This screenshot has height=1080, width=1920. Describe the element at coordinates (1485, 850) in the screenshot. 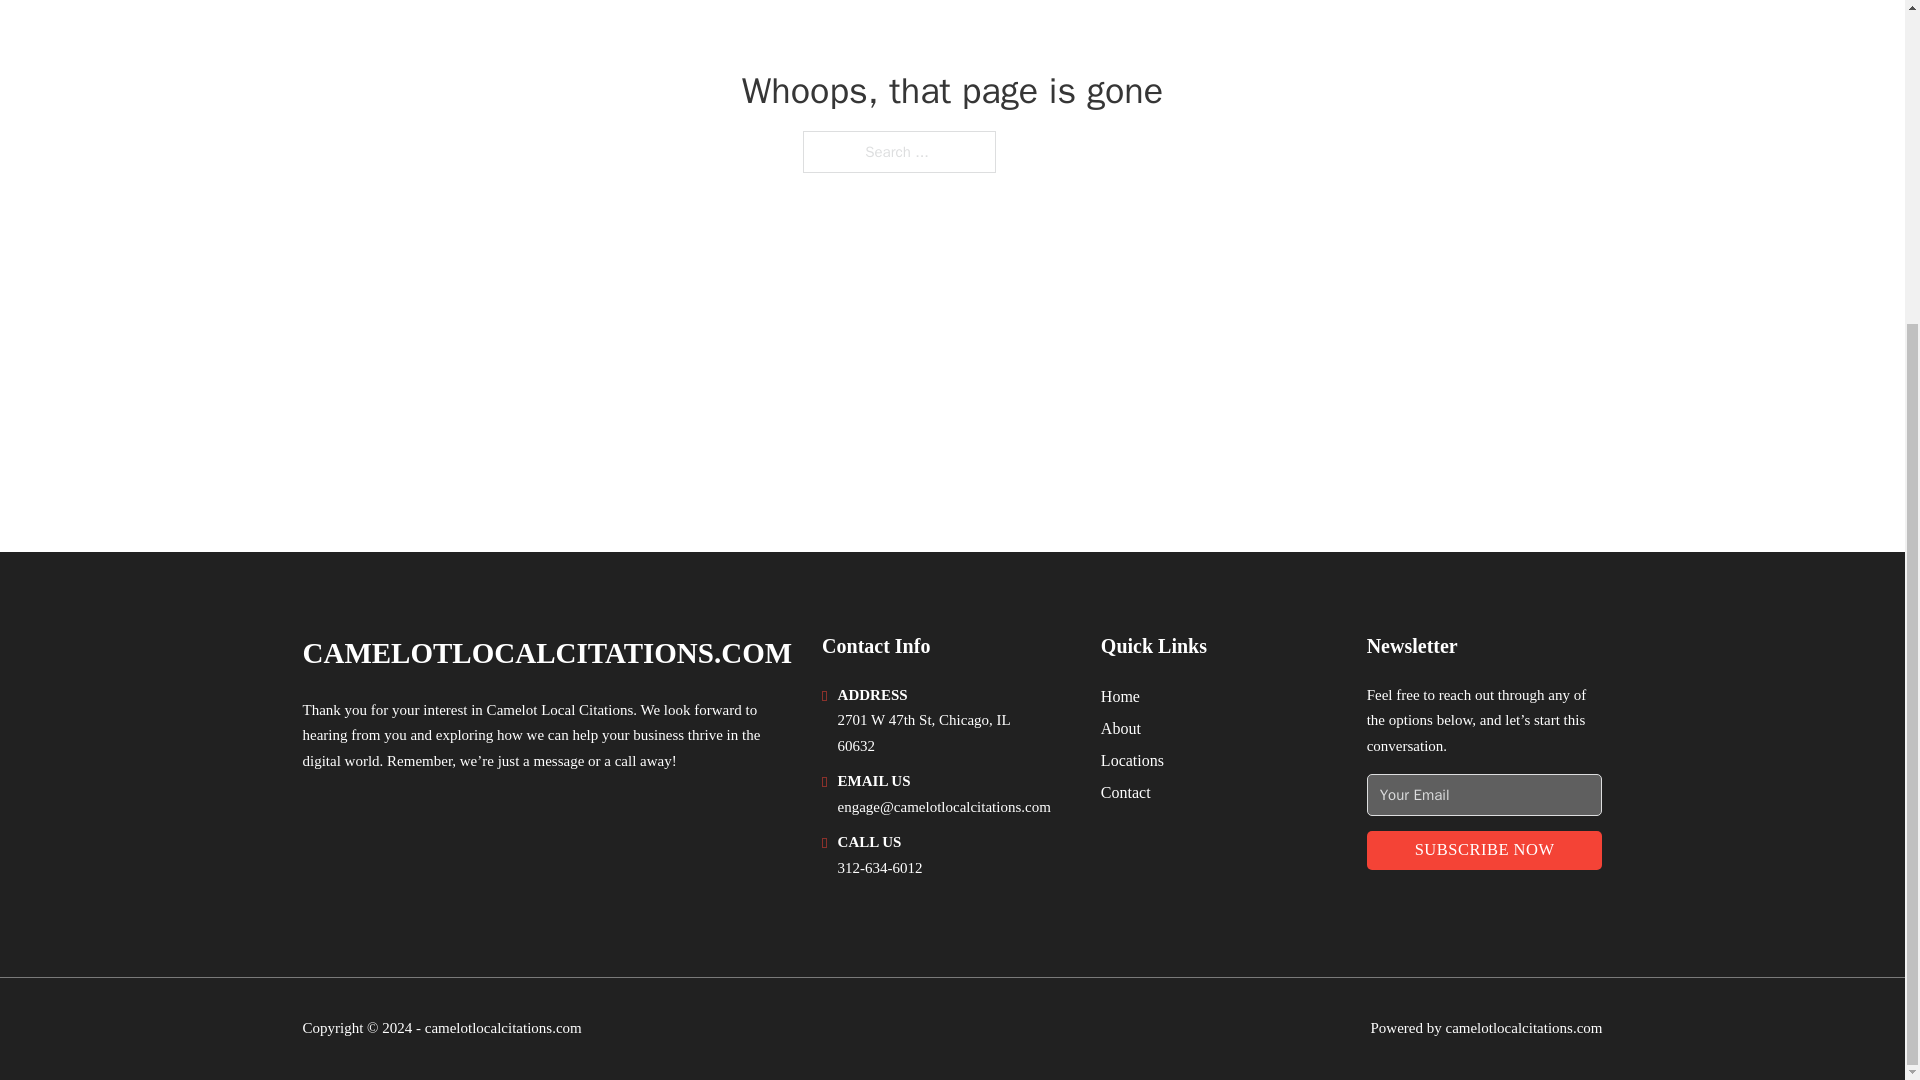

I see `SUBSCRIBE NOW` at that location.